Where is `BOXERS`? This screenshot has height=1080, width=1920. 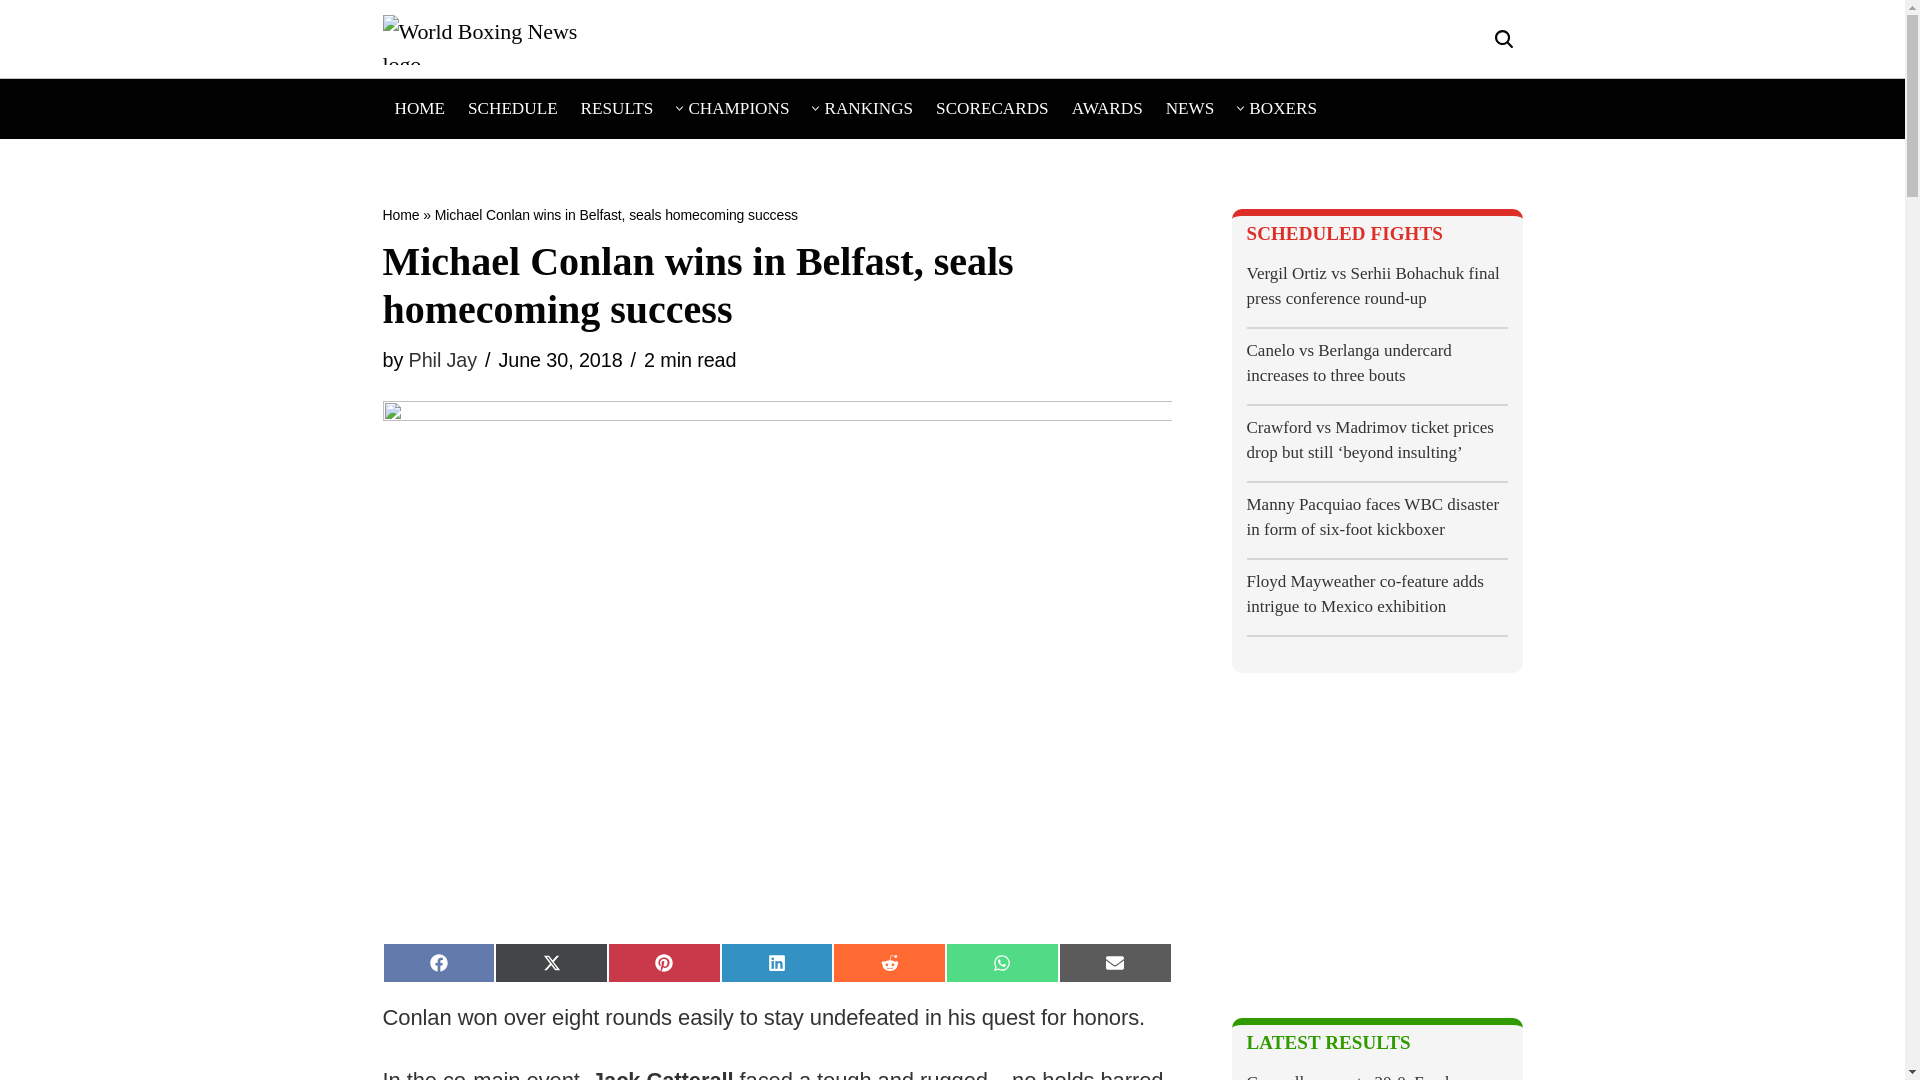
BOXERS is located at coordinates (1283, 108).